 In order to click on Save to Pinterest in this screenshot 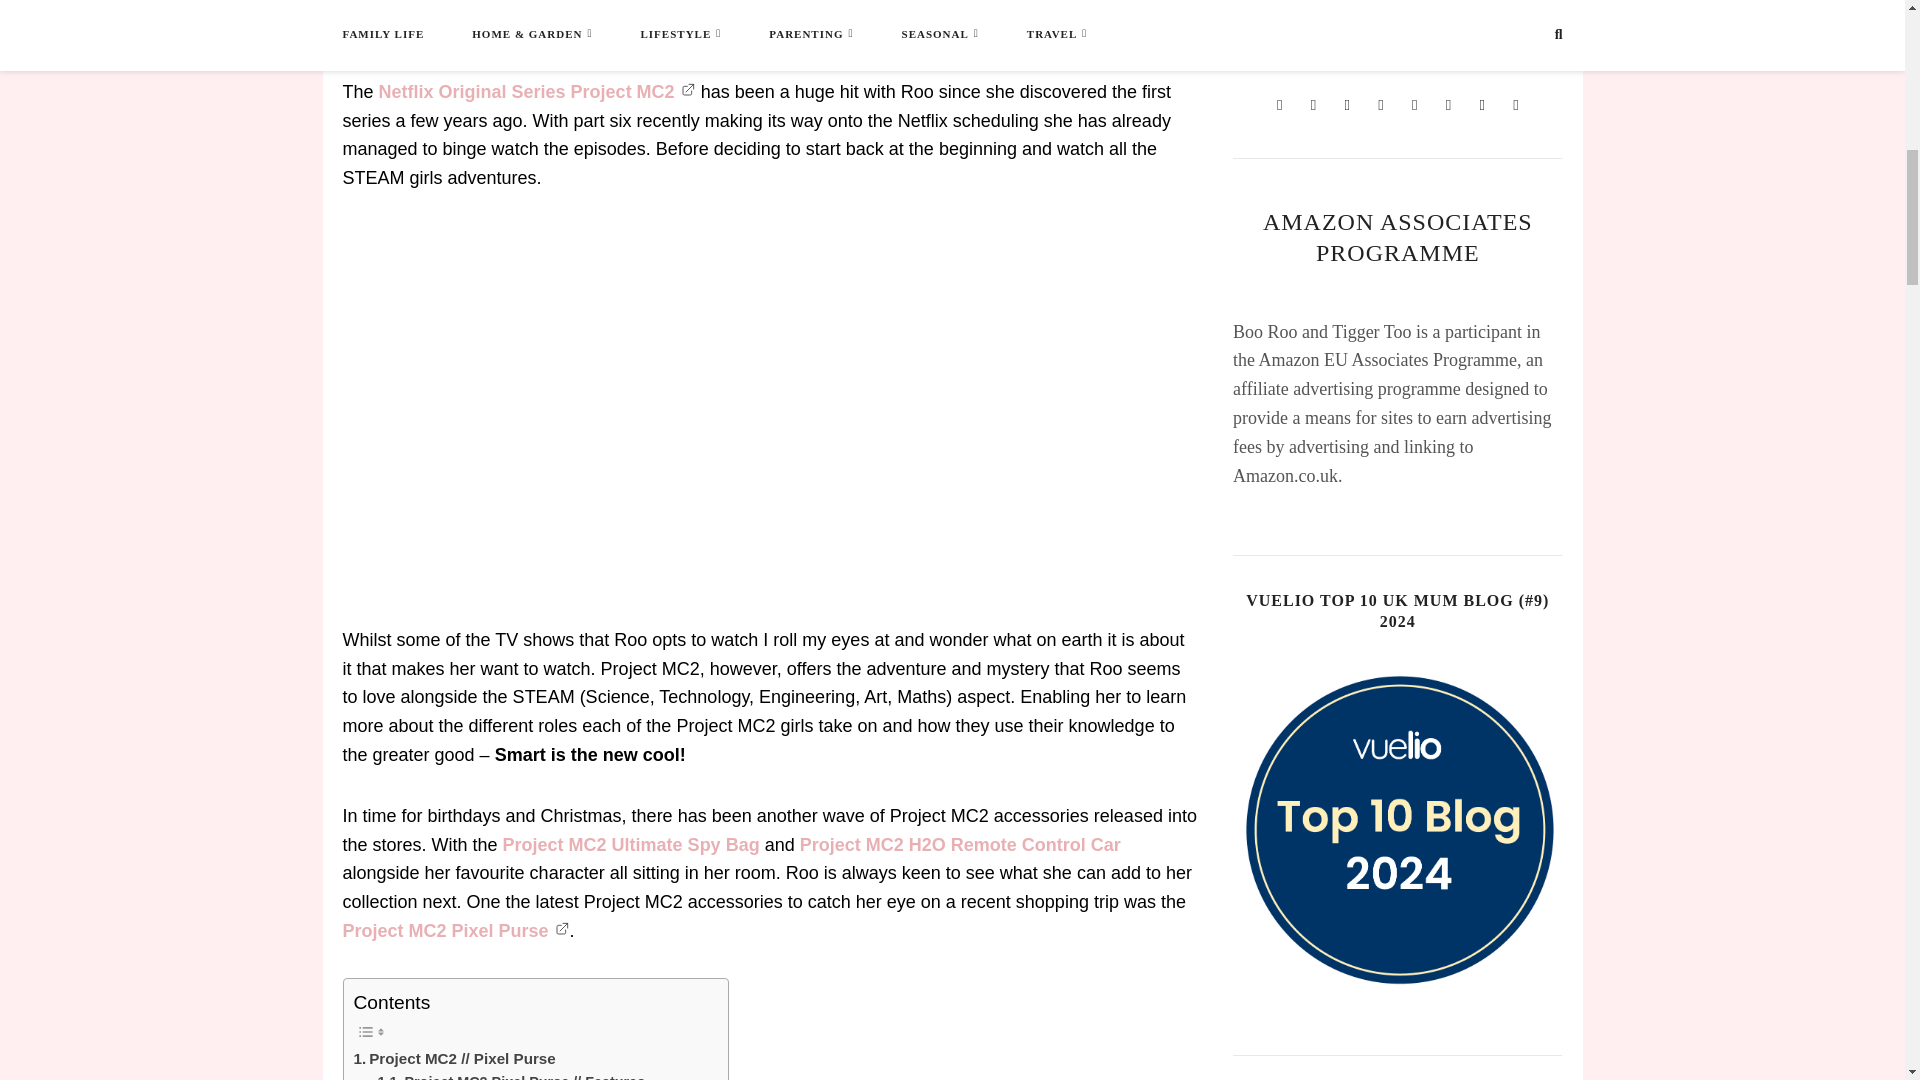, I will do `click(1002, 28)`.